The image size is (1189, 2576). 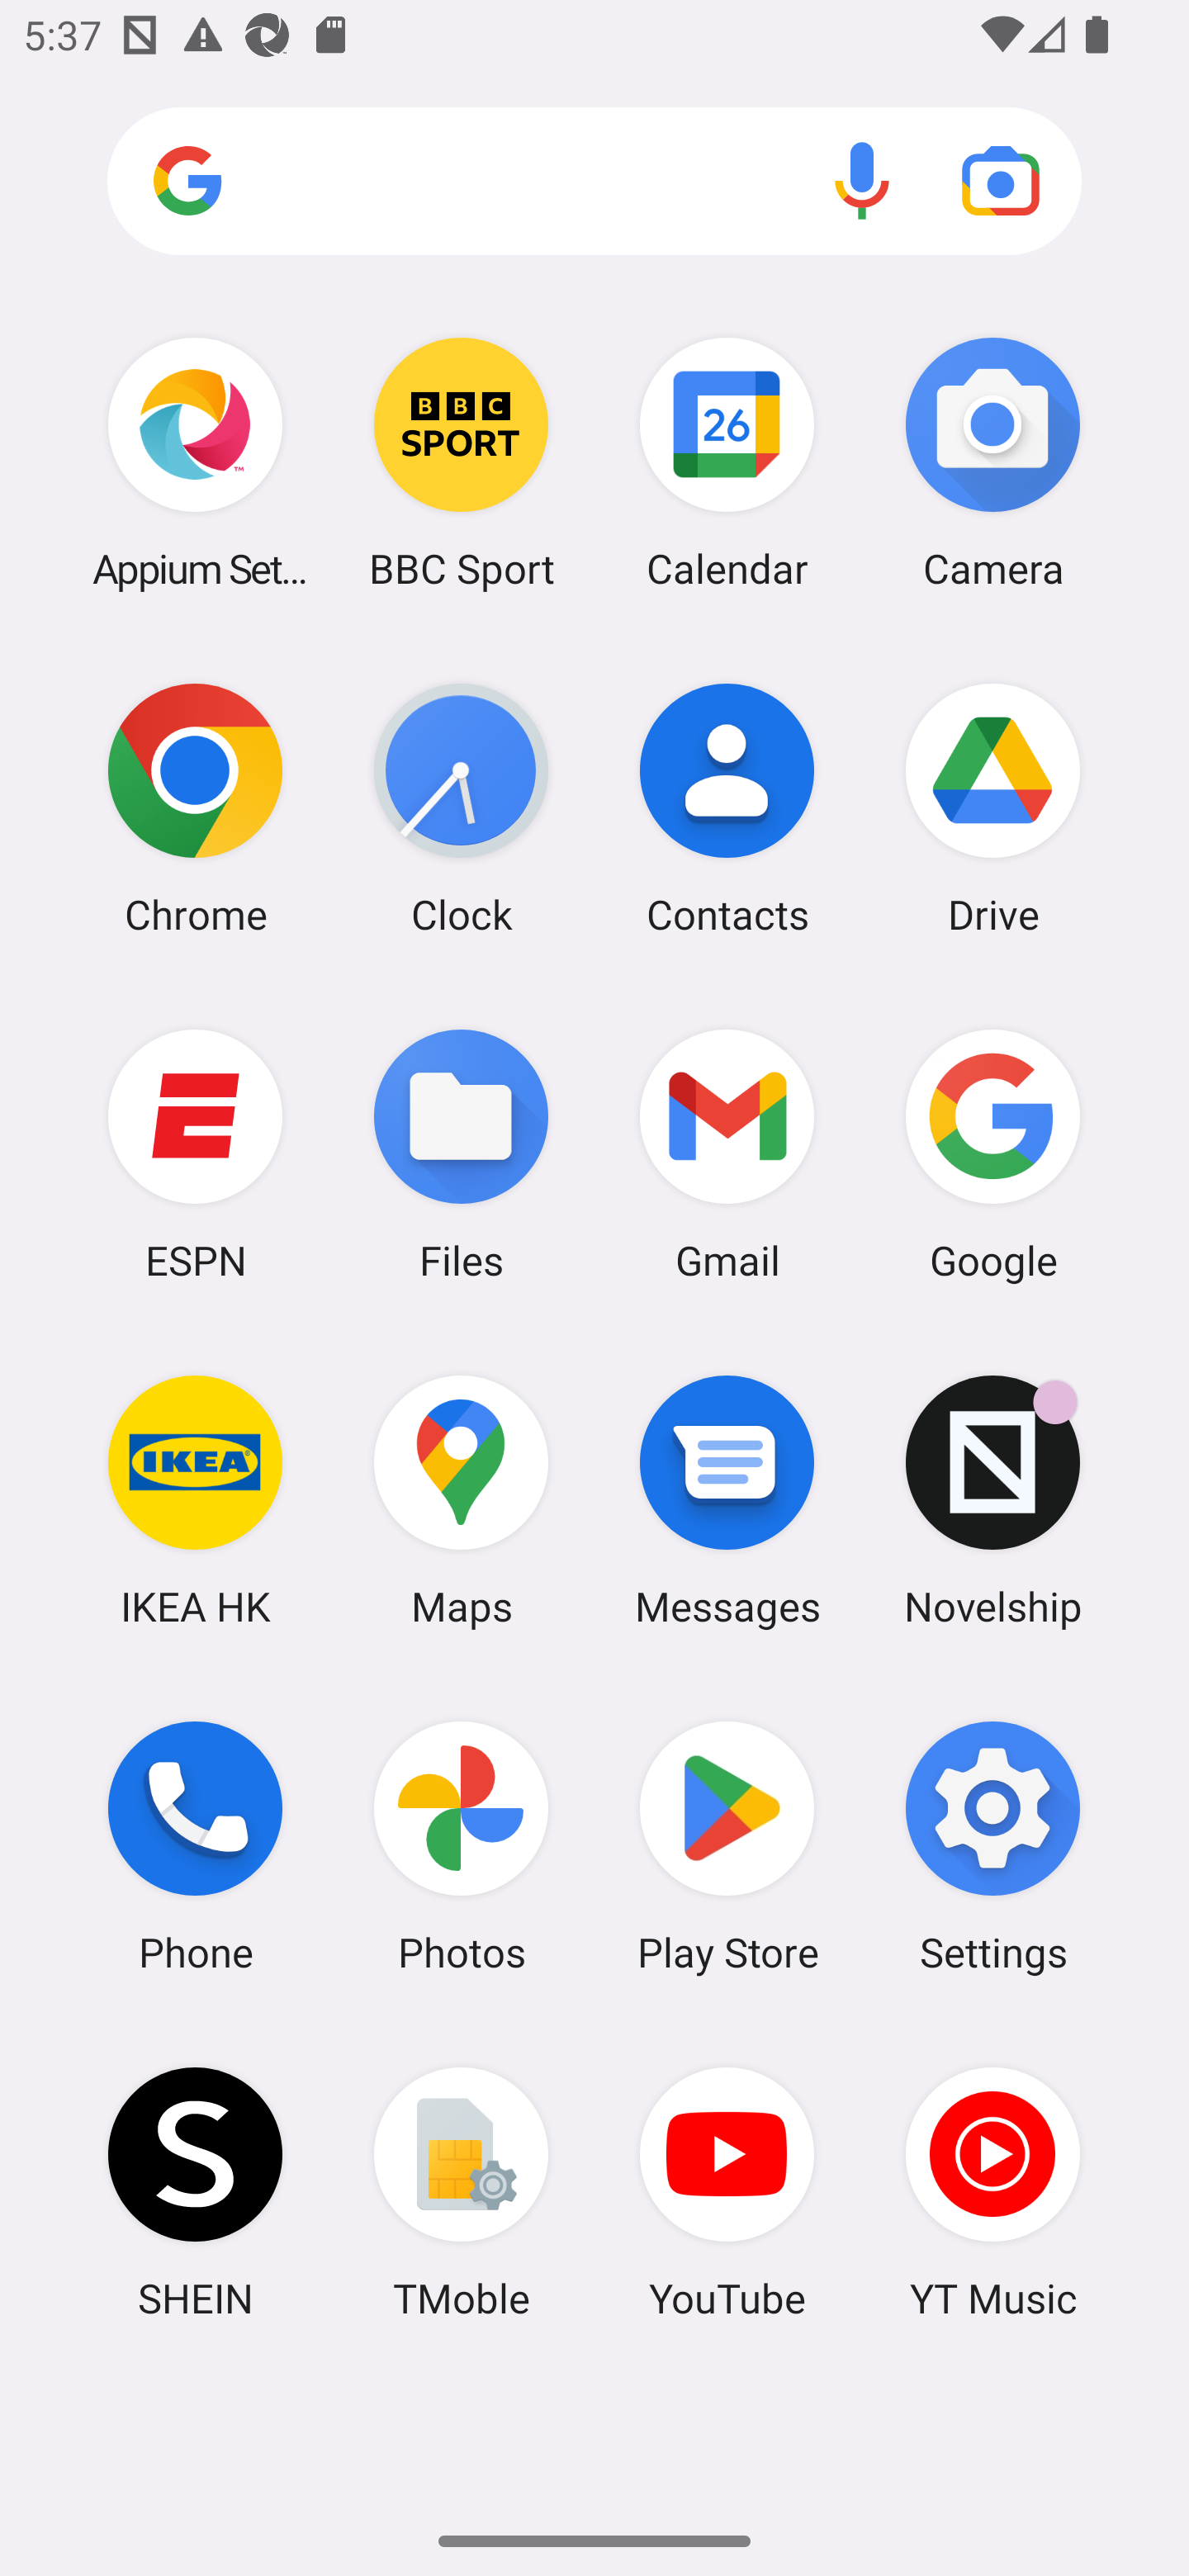 I want to click on Maps, so click(x=461, y=1500).